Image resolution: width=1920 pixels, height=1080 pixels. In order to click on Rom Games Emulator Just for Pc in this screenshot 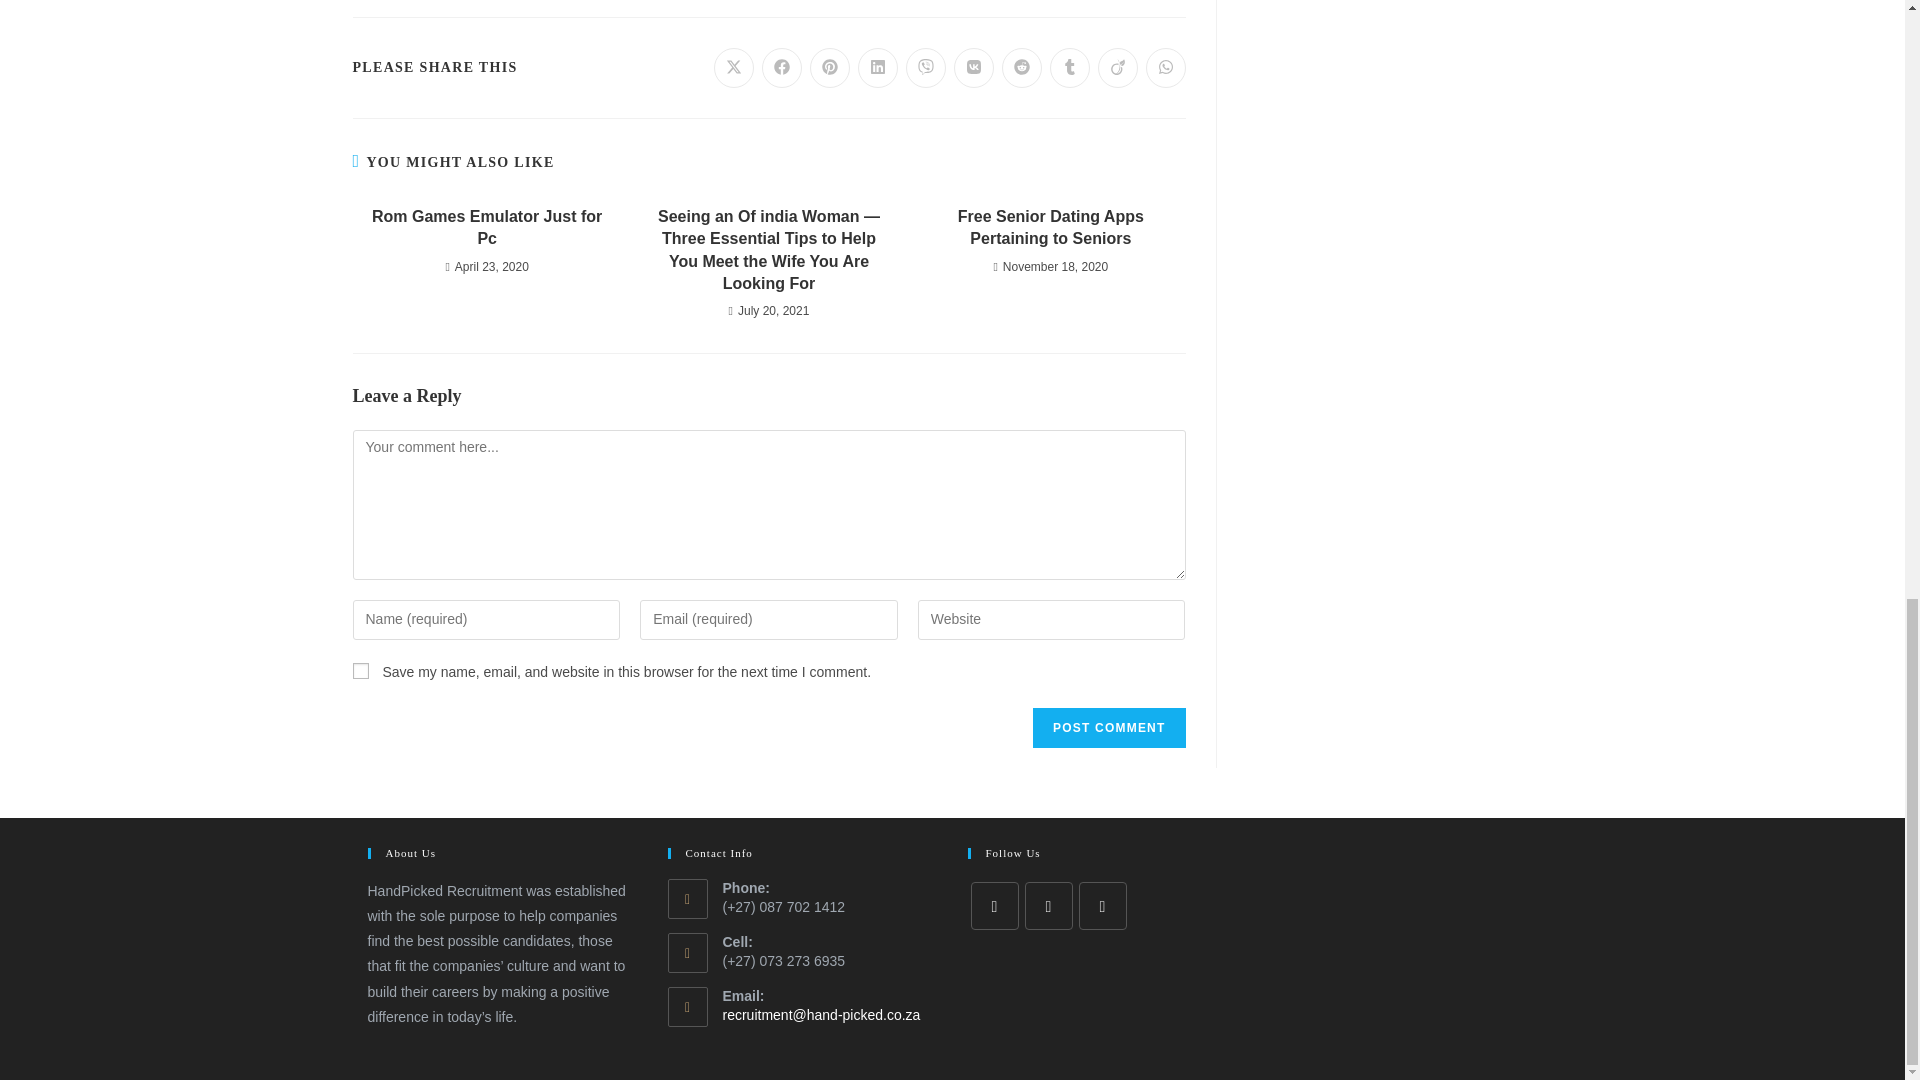, I will do `click(486, 228)`.